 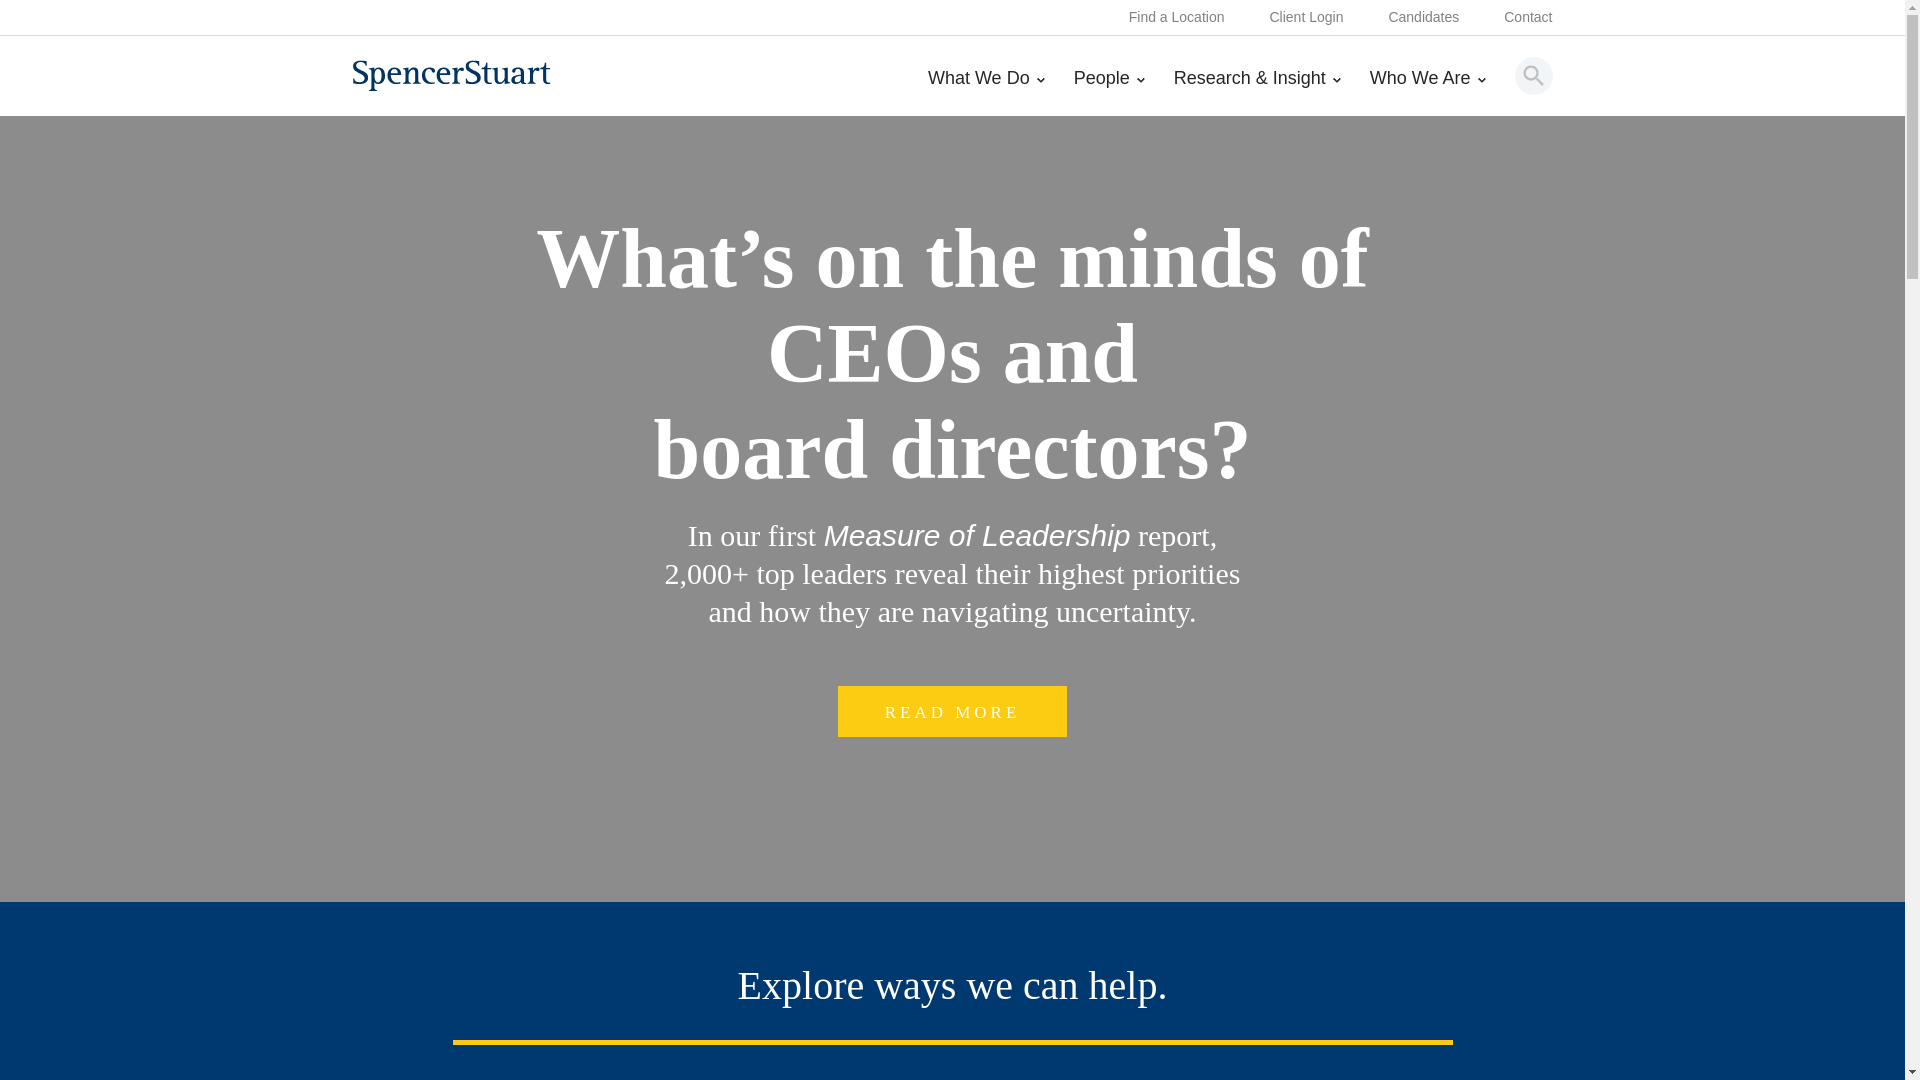 What do you see at coordinates (1534, 75) in the screenshot?
I see `Expand Search Bar` at bounding box center [1534, 75].